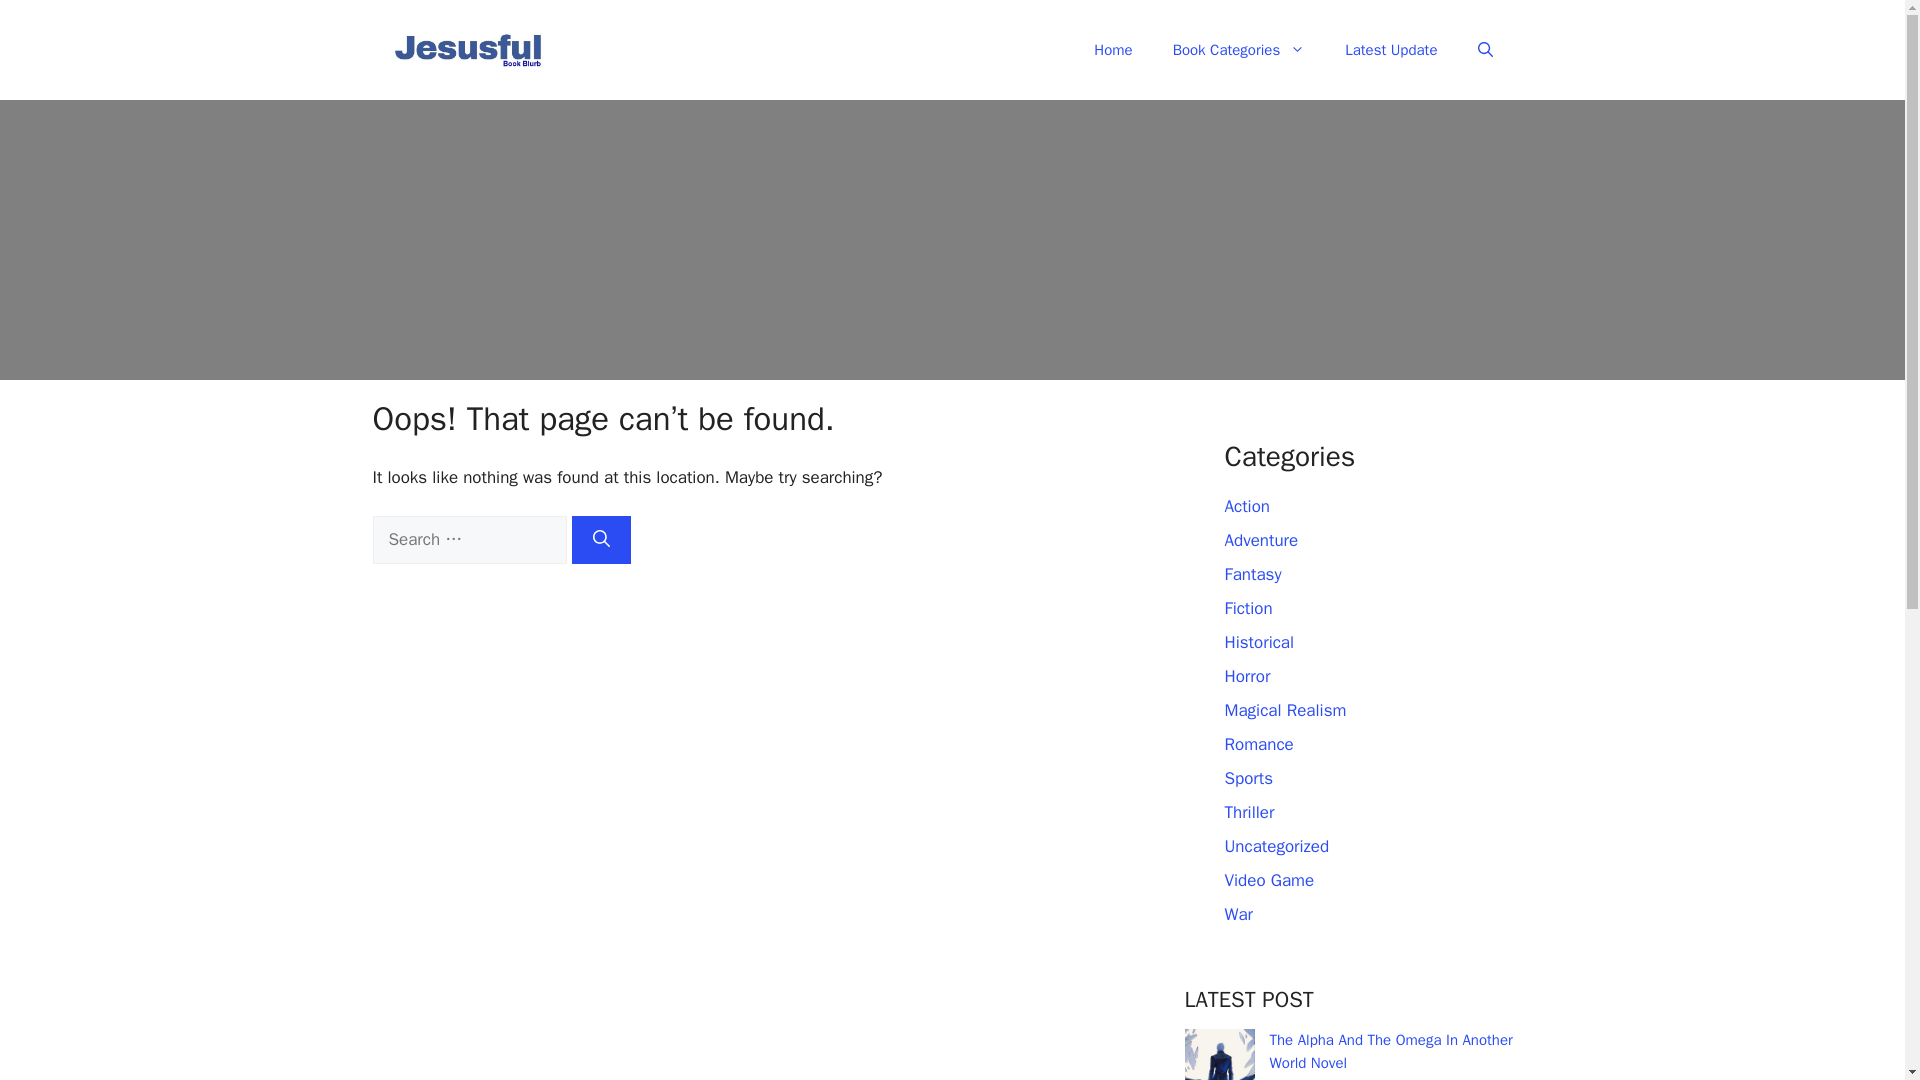 Image resolution: width=1920 pixels, height=1080 pixels. Describe the element at coordinates (469, 540) in the screenshot. I see `Search for:` at that location.